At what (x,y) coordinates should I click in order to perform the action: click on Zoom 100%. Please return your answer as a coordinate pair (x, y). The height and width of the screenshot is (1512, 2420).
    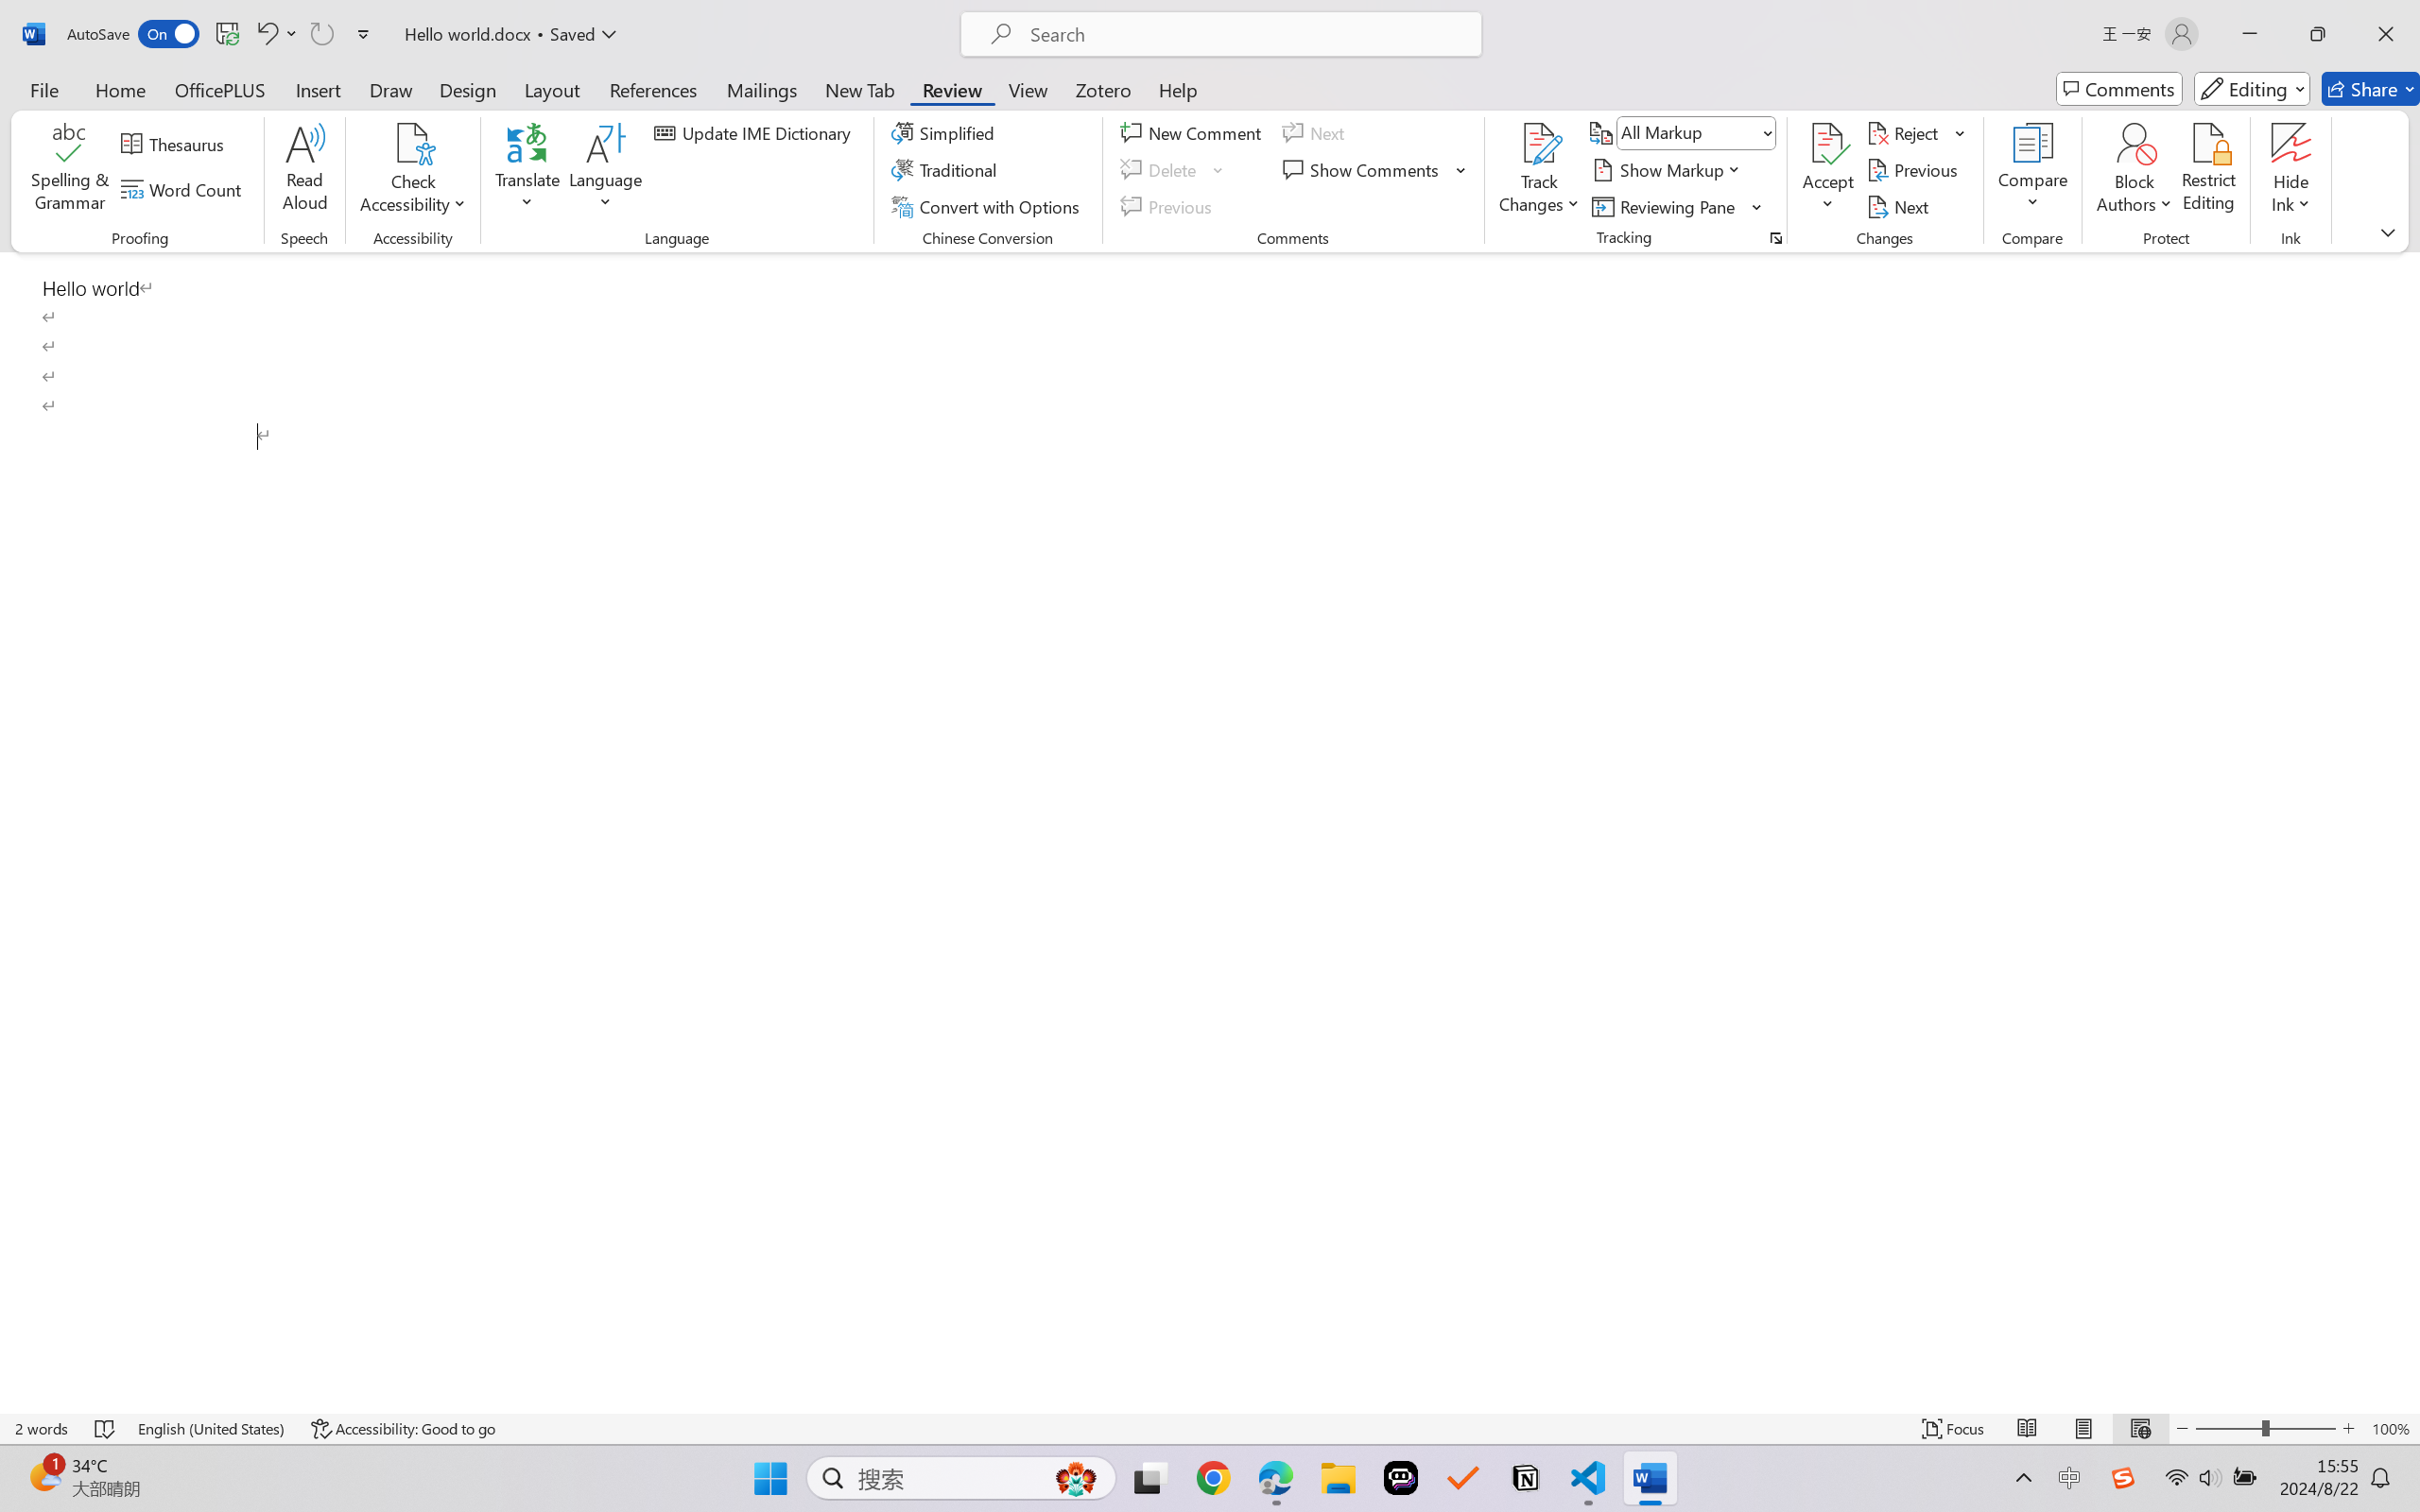
    Looking at the image, I should click on (2391, 1429).